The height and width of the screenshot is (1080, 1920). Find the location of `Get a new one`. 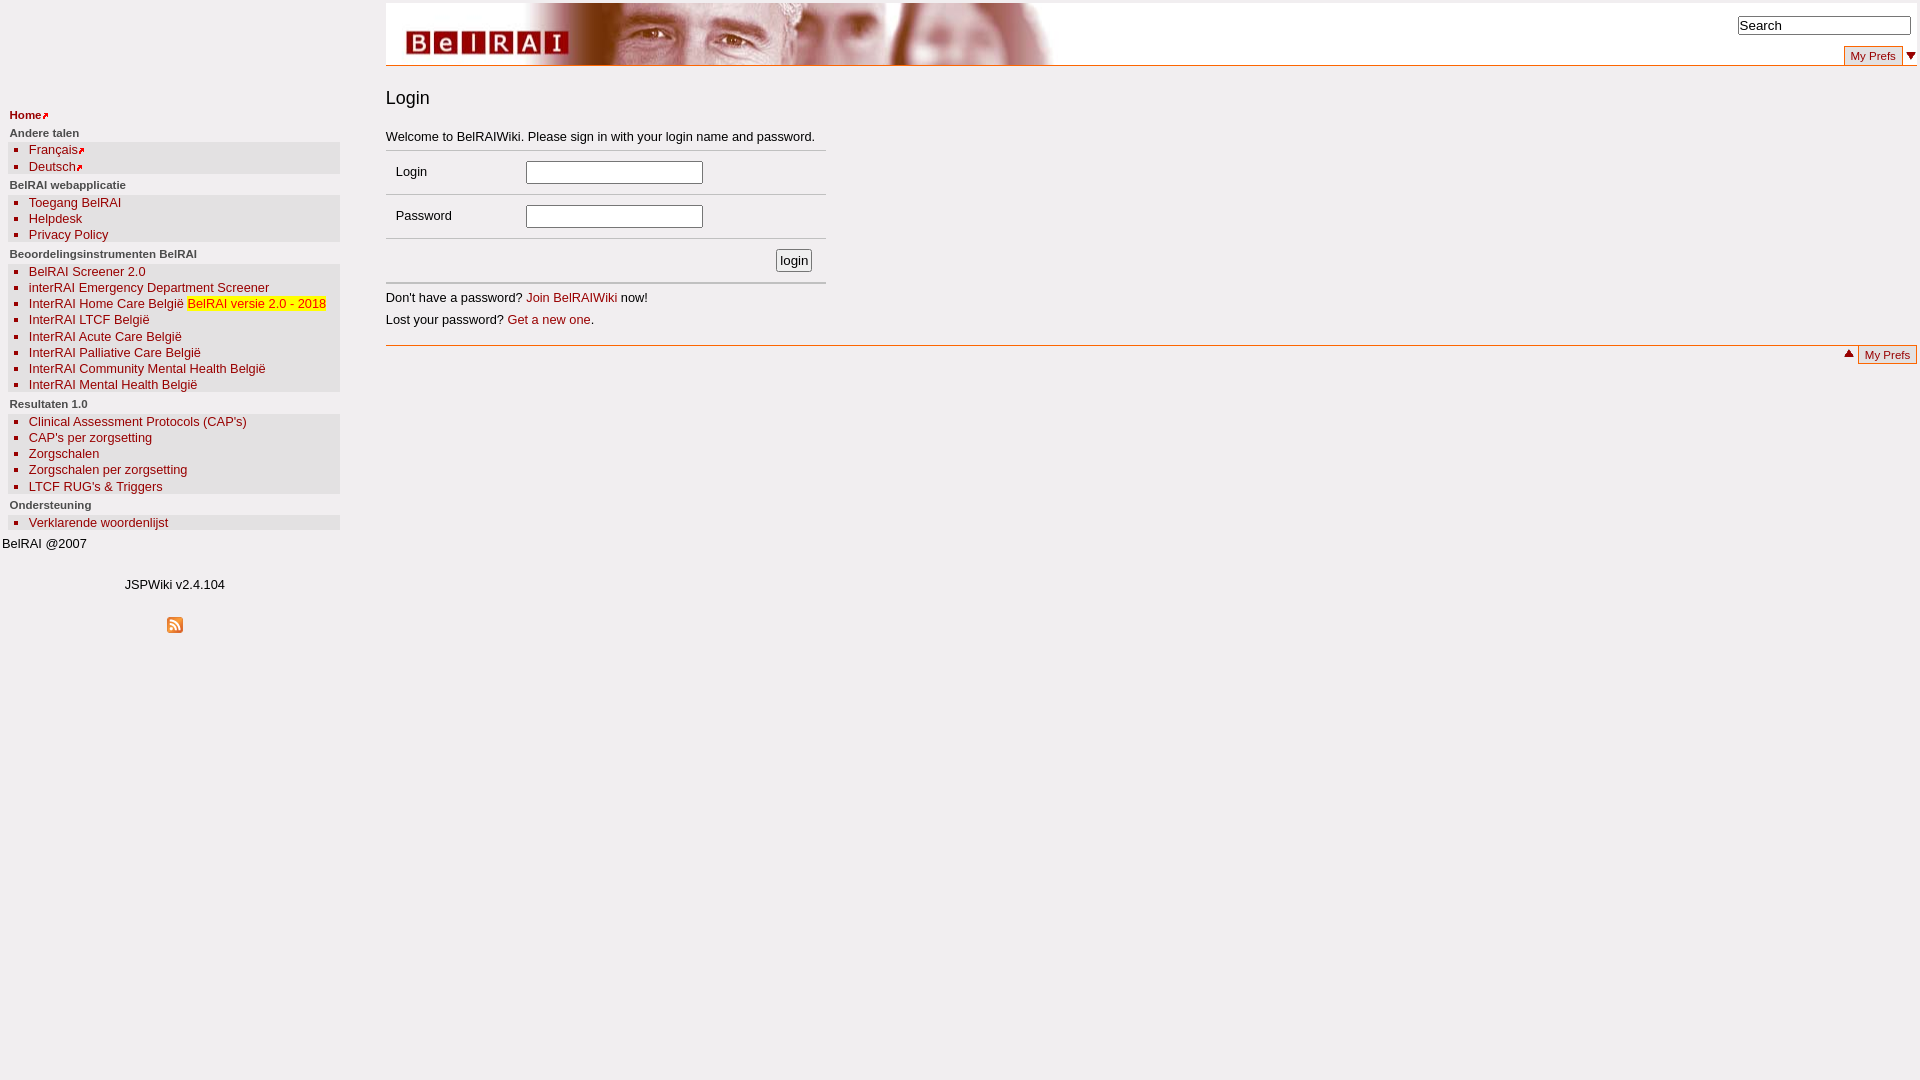

Get a new one is located at coordinates (548, 319).